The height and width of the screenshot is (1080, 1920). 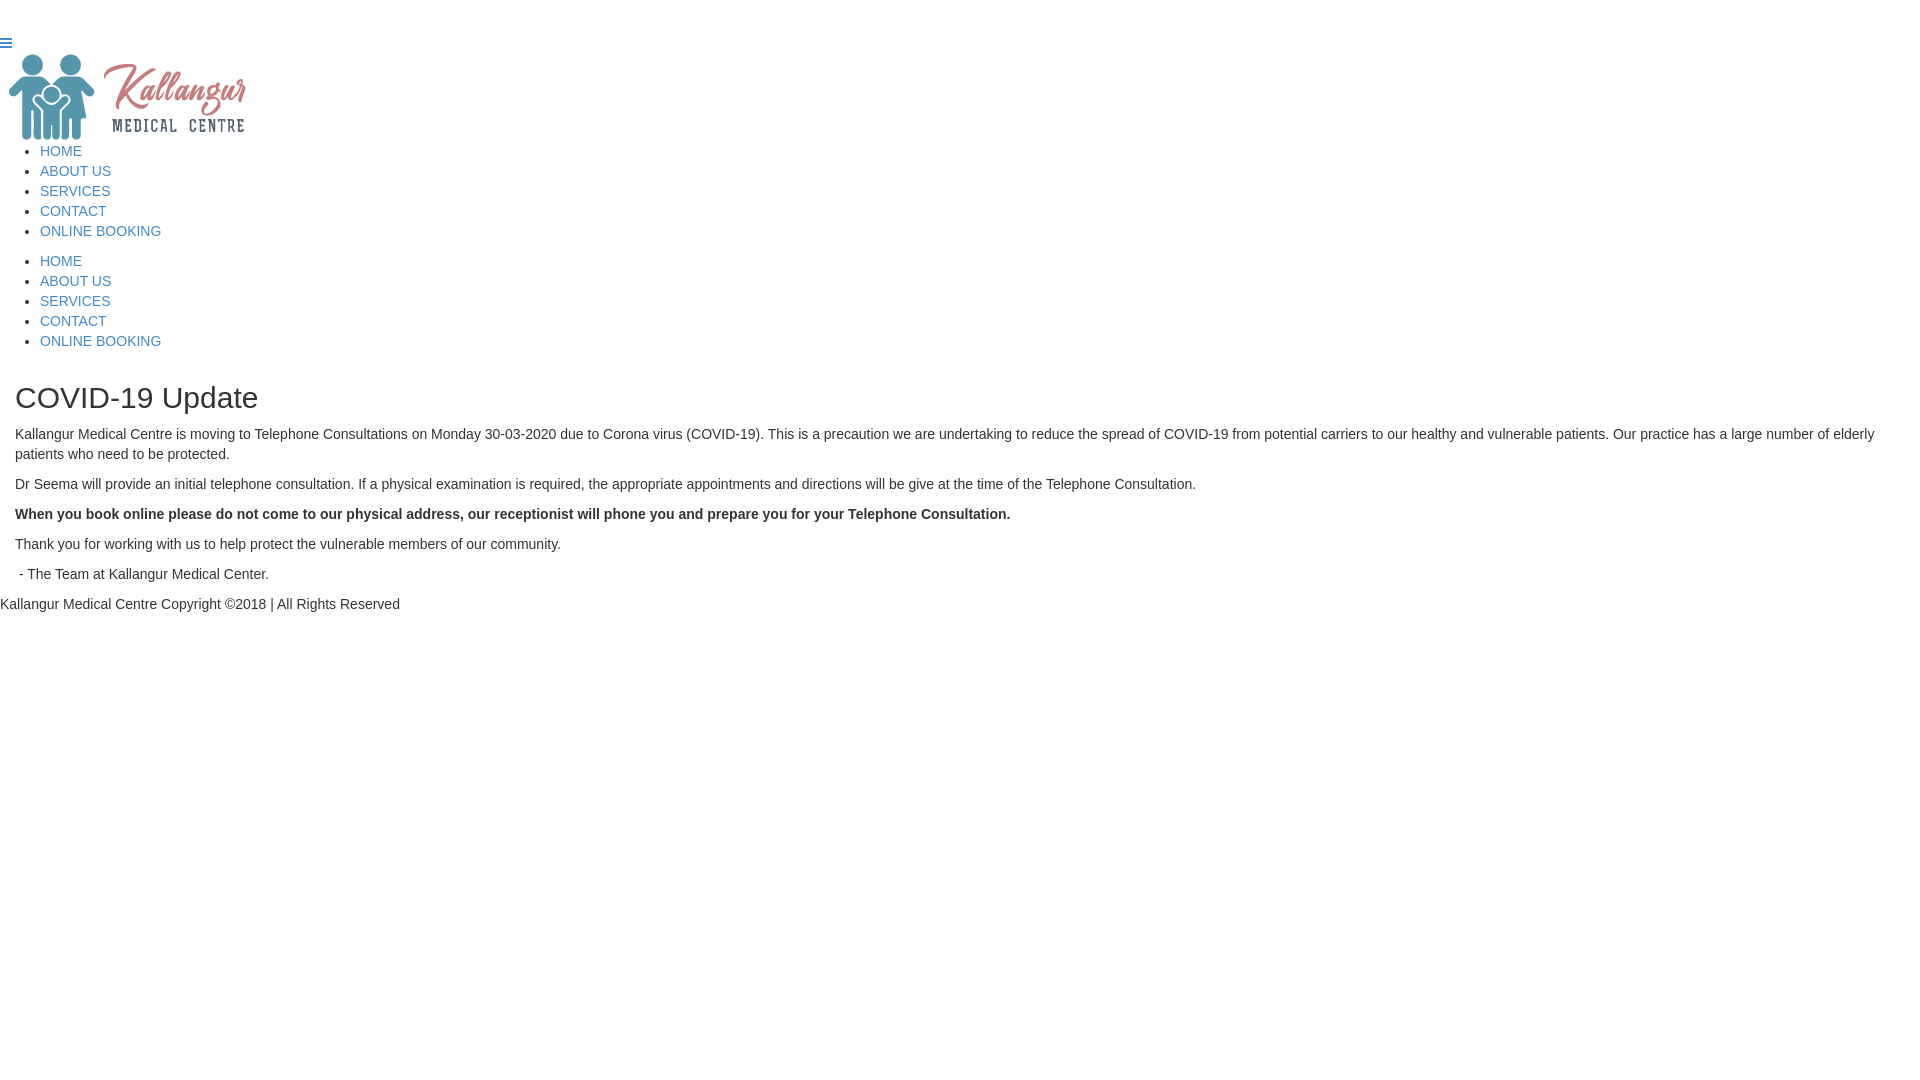 What do you see at coordinates (76, 301) in the screenshot?
I see `SERVICES` at bounding box center [76, 301].